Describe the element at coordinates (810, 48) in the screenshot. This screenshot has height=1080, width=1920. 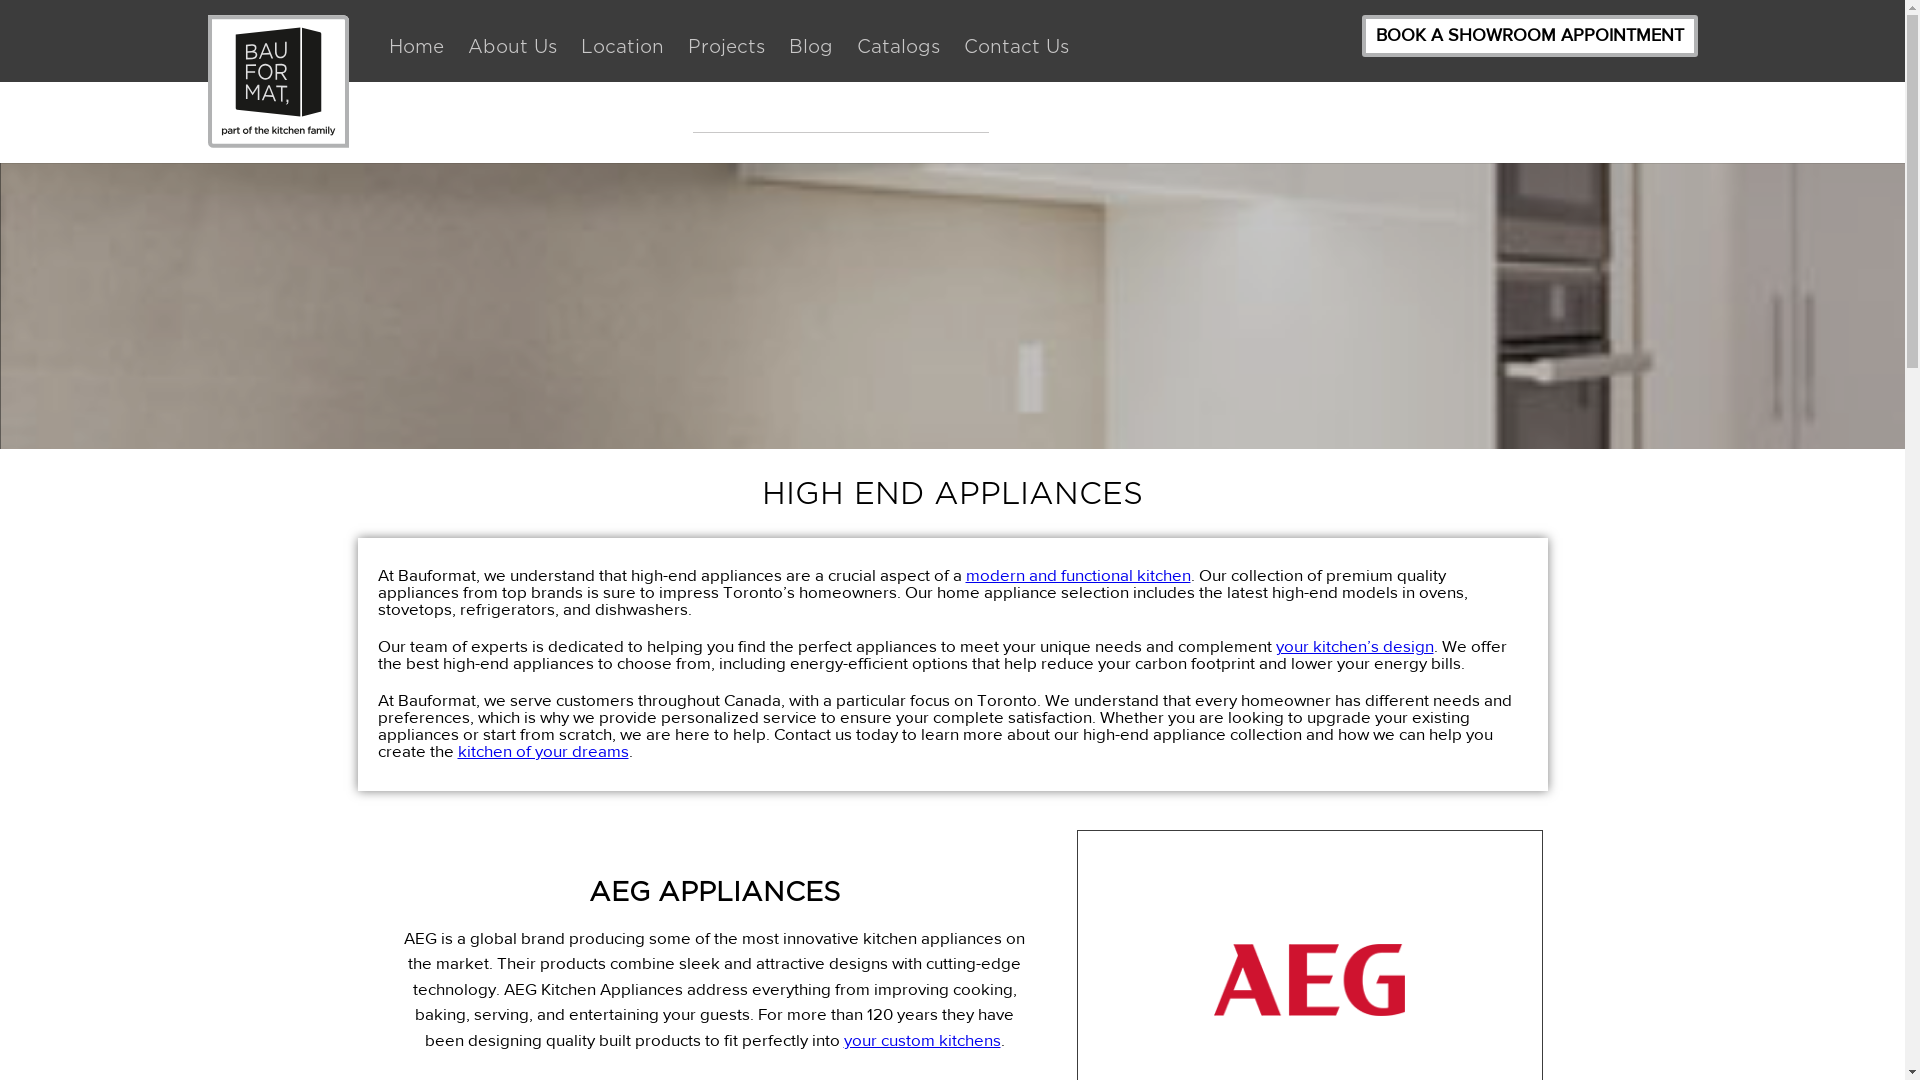
I see `Blog` at that location.